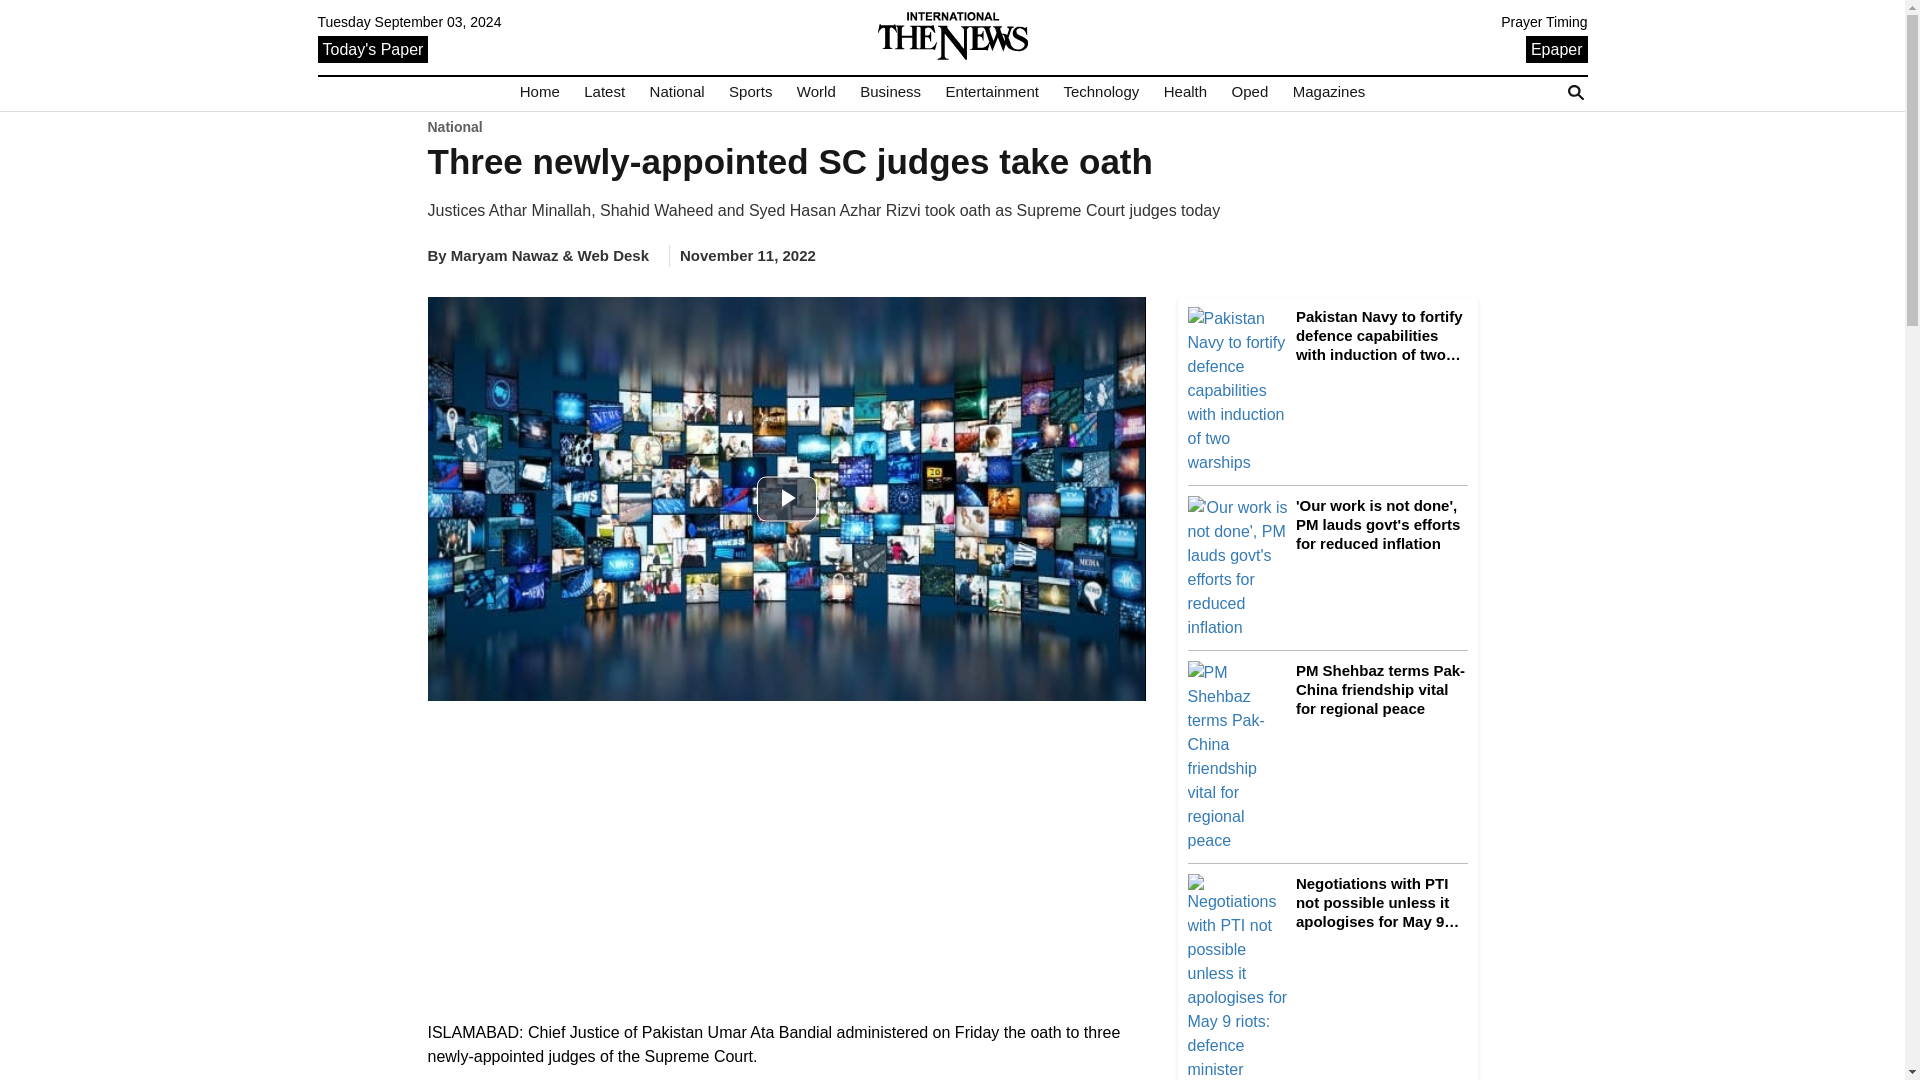 The width and height of the screenshot is (1920, 1080). Describe the element at coordinates (890, 92) in the screenshot. I see `Business` at that location.